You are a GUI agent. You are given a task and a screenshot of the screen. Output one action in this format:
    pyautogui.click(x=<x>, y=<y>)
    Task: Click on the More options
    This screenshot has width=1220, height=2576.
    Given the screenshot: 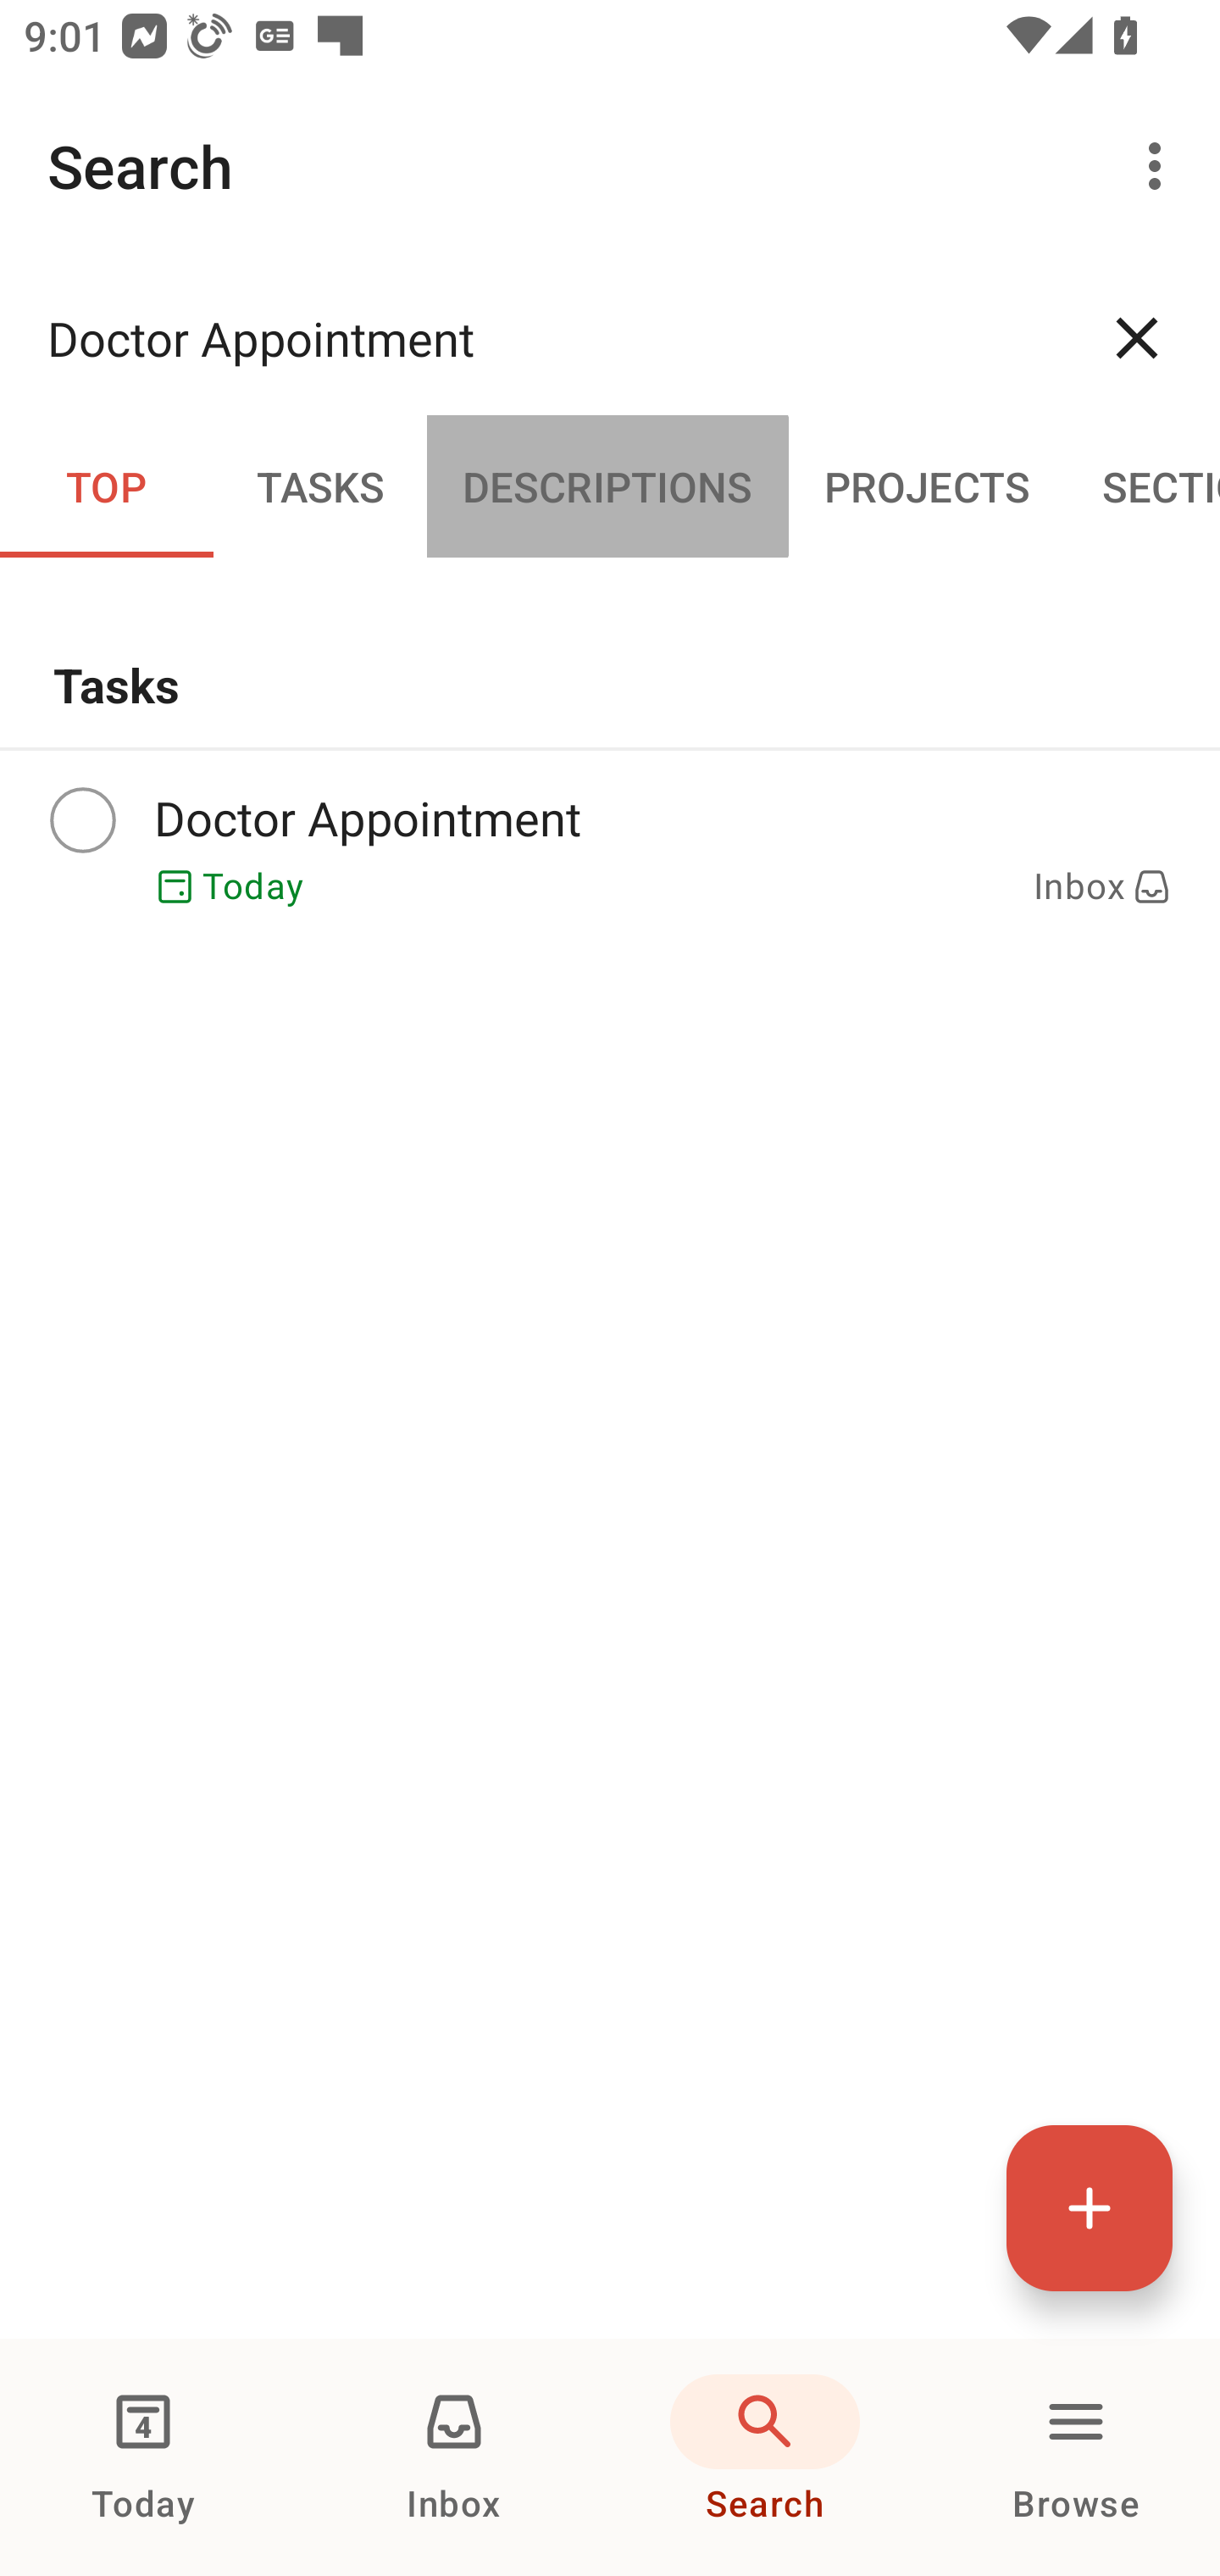 What is the action you would take?
    pyautogui.click(x=1161, y=166)
    